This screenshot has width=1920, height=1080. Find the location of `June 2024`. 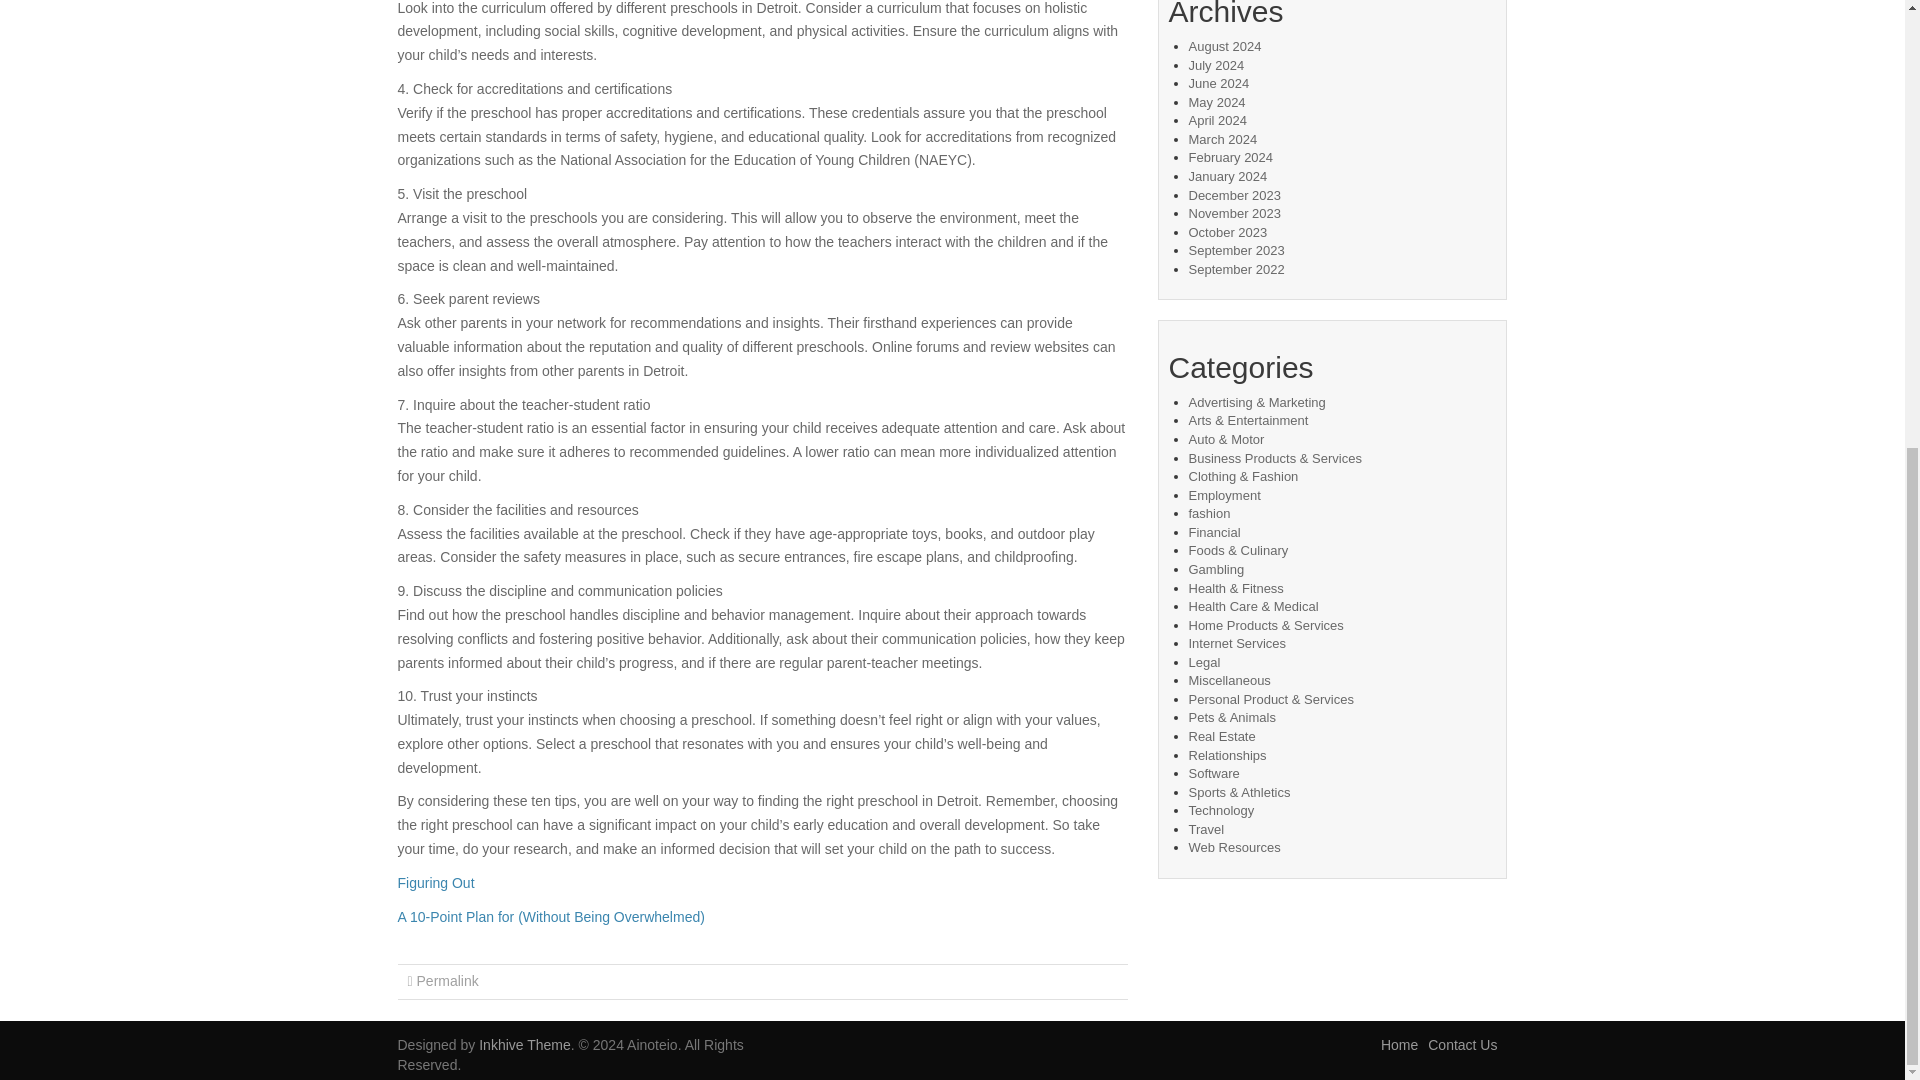

June 2024 is located at coordinates (1218, 82).